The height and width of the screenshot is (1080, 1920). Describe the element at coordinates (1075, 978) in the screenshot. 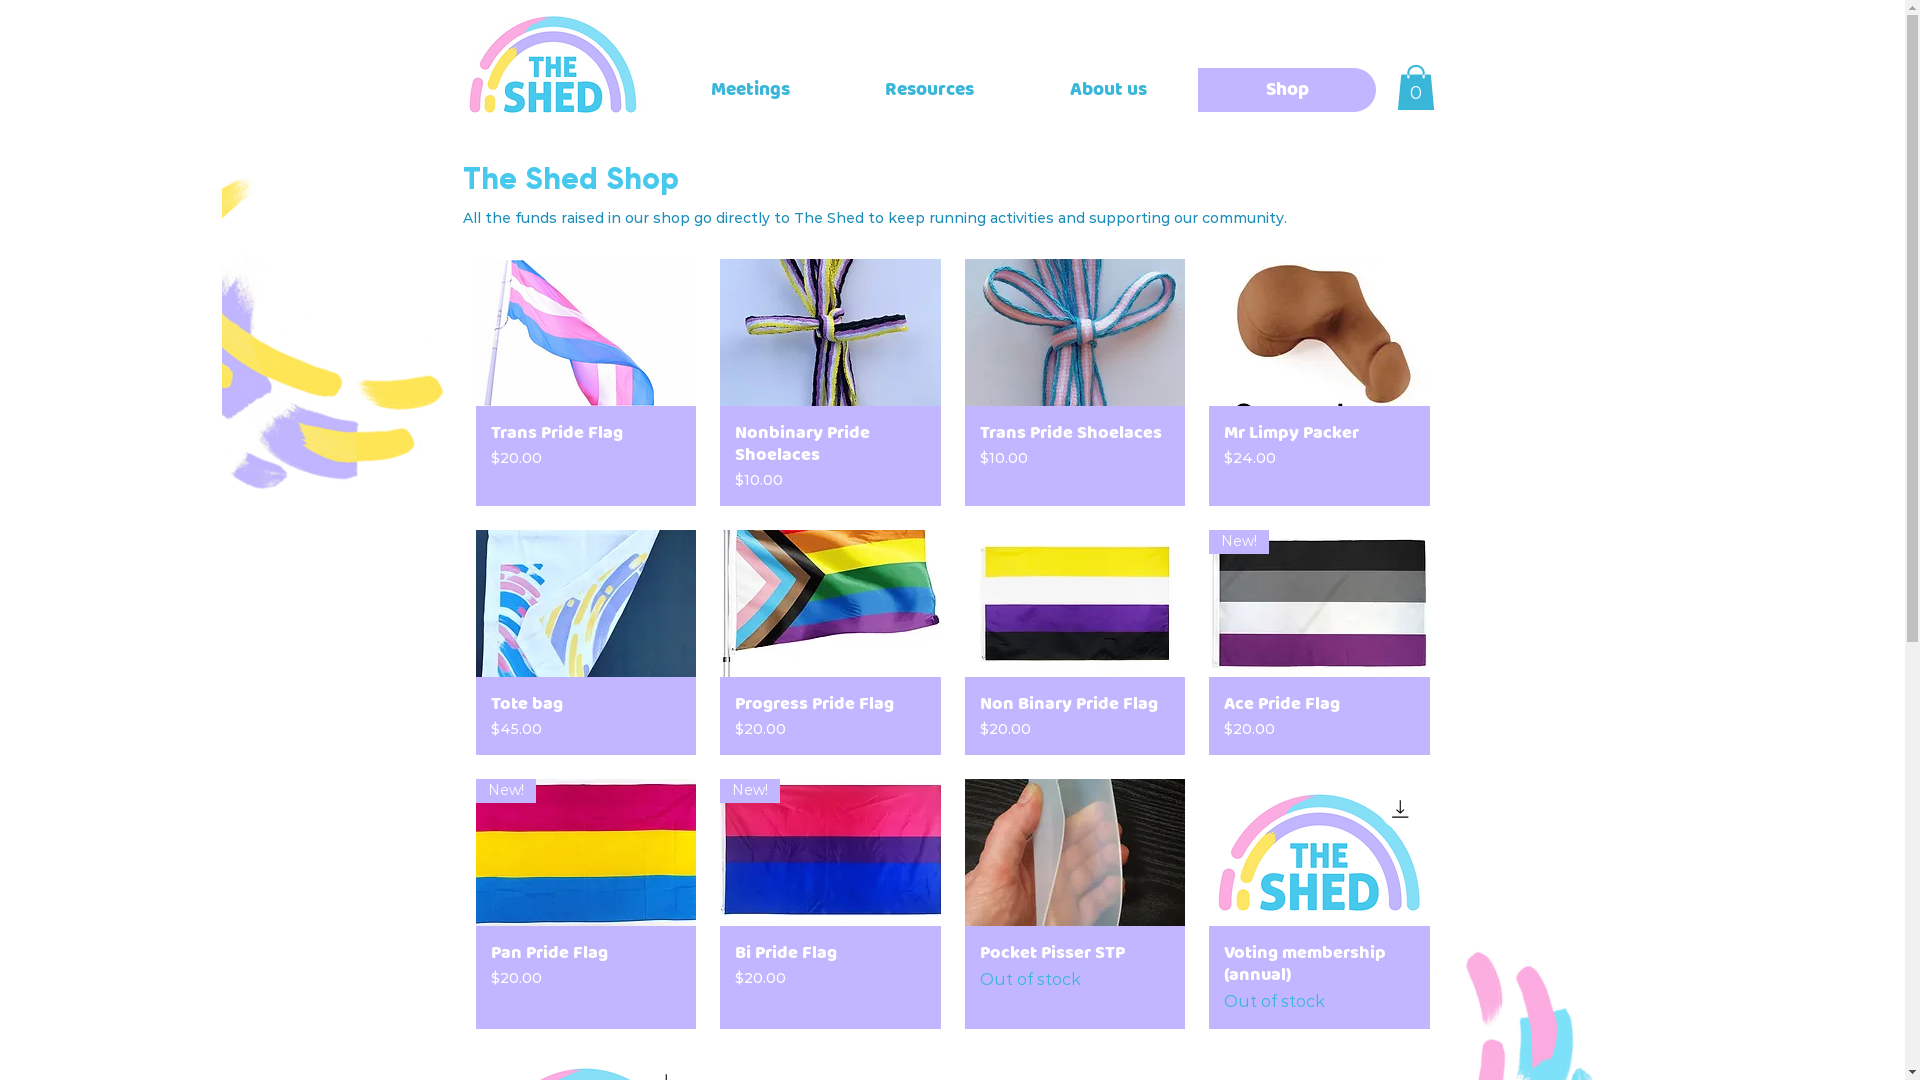

I see `Pocket Pisser STP
Out of stock` at that location.